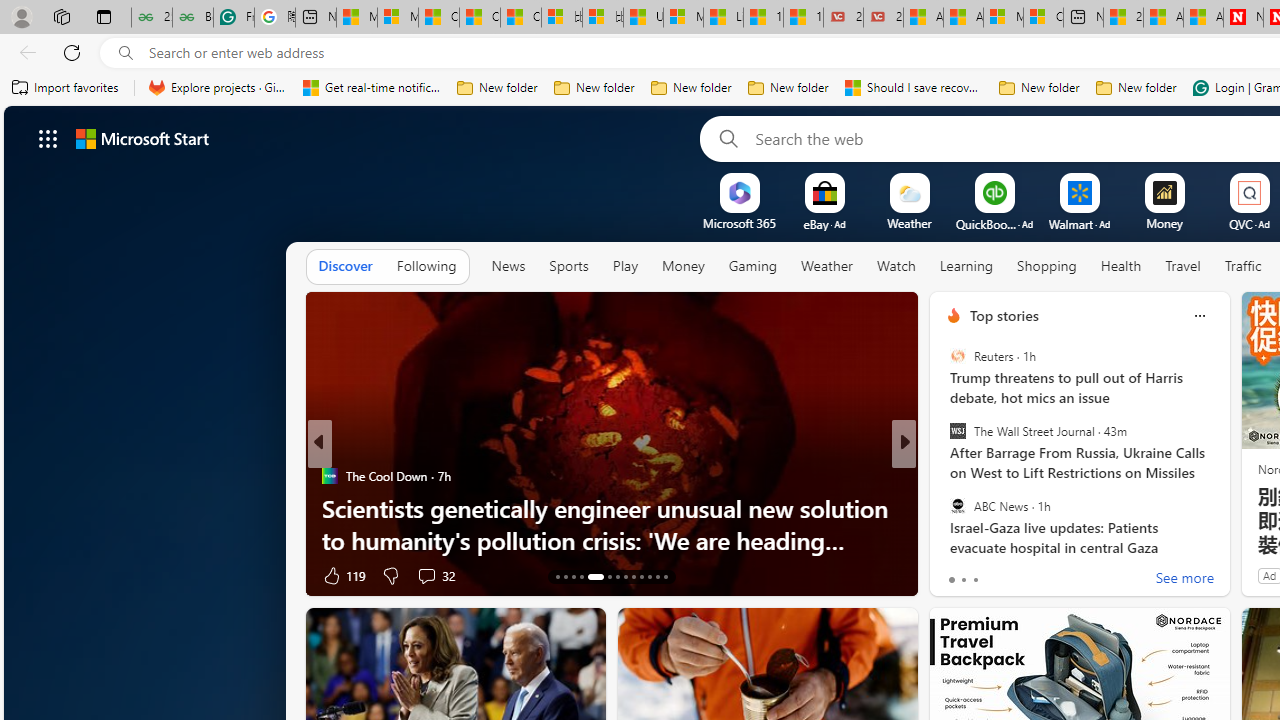 The image size is (1280, 720). I want to click on AutomationID: tab-15, so click(574, 576).